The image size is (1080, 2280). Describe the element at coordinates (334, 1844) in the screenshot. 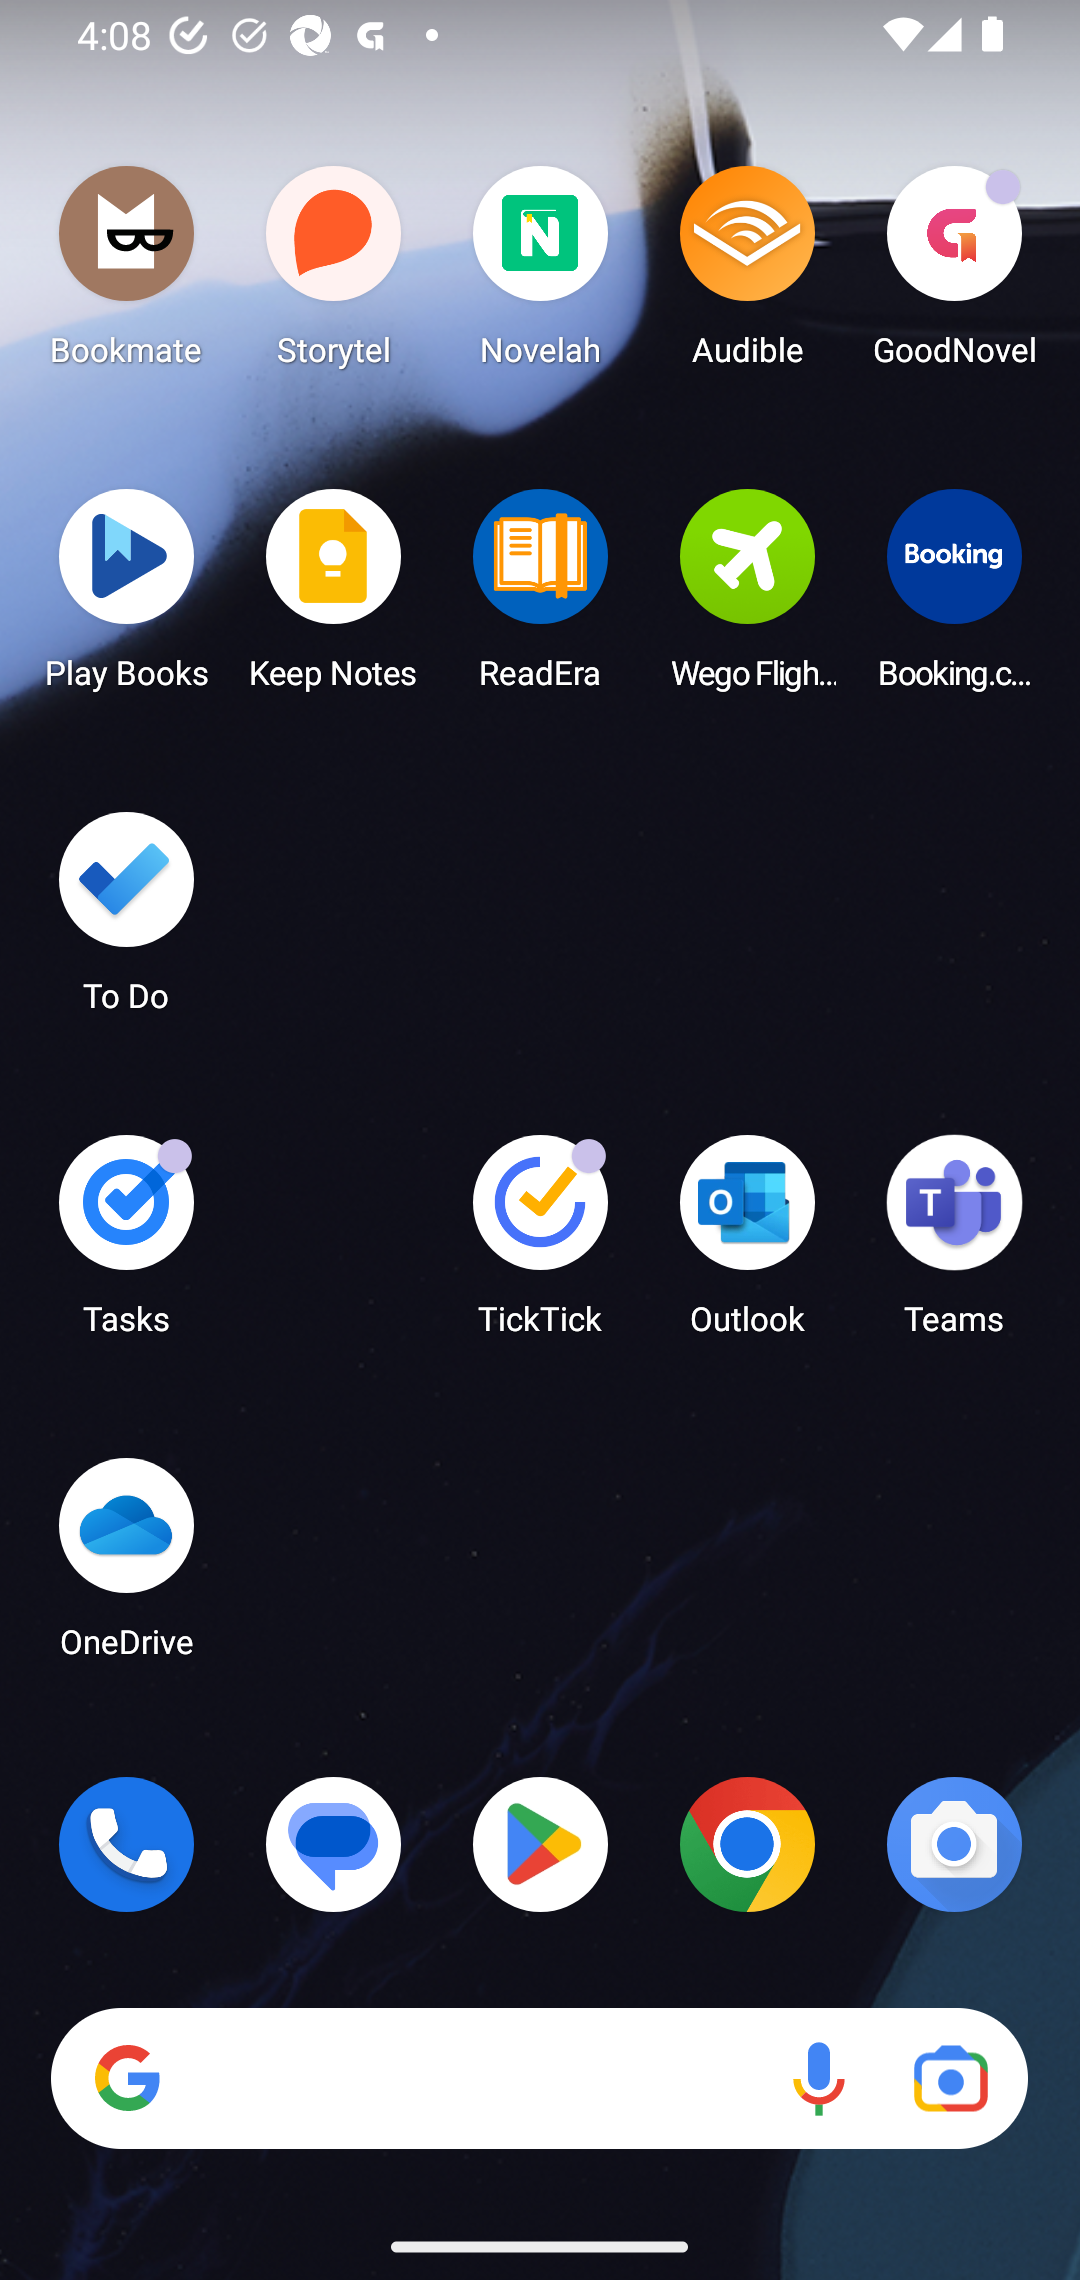

I see `Messages` at that location.